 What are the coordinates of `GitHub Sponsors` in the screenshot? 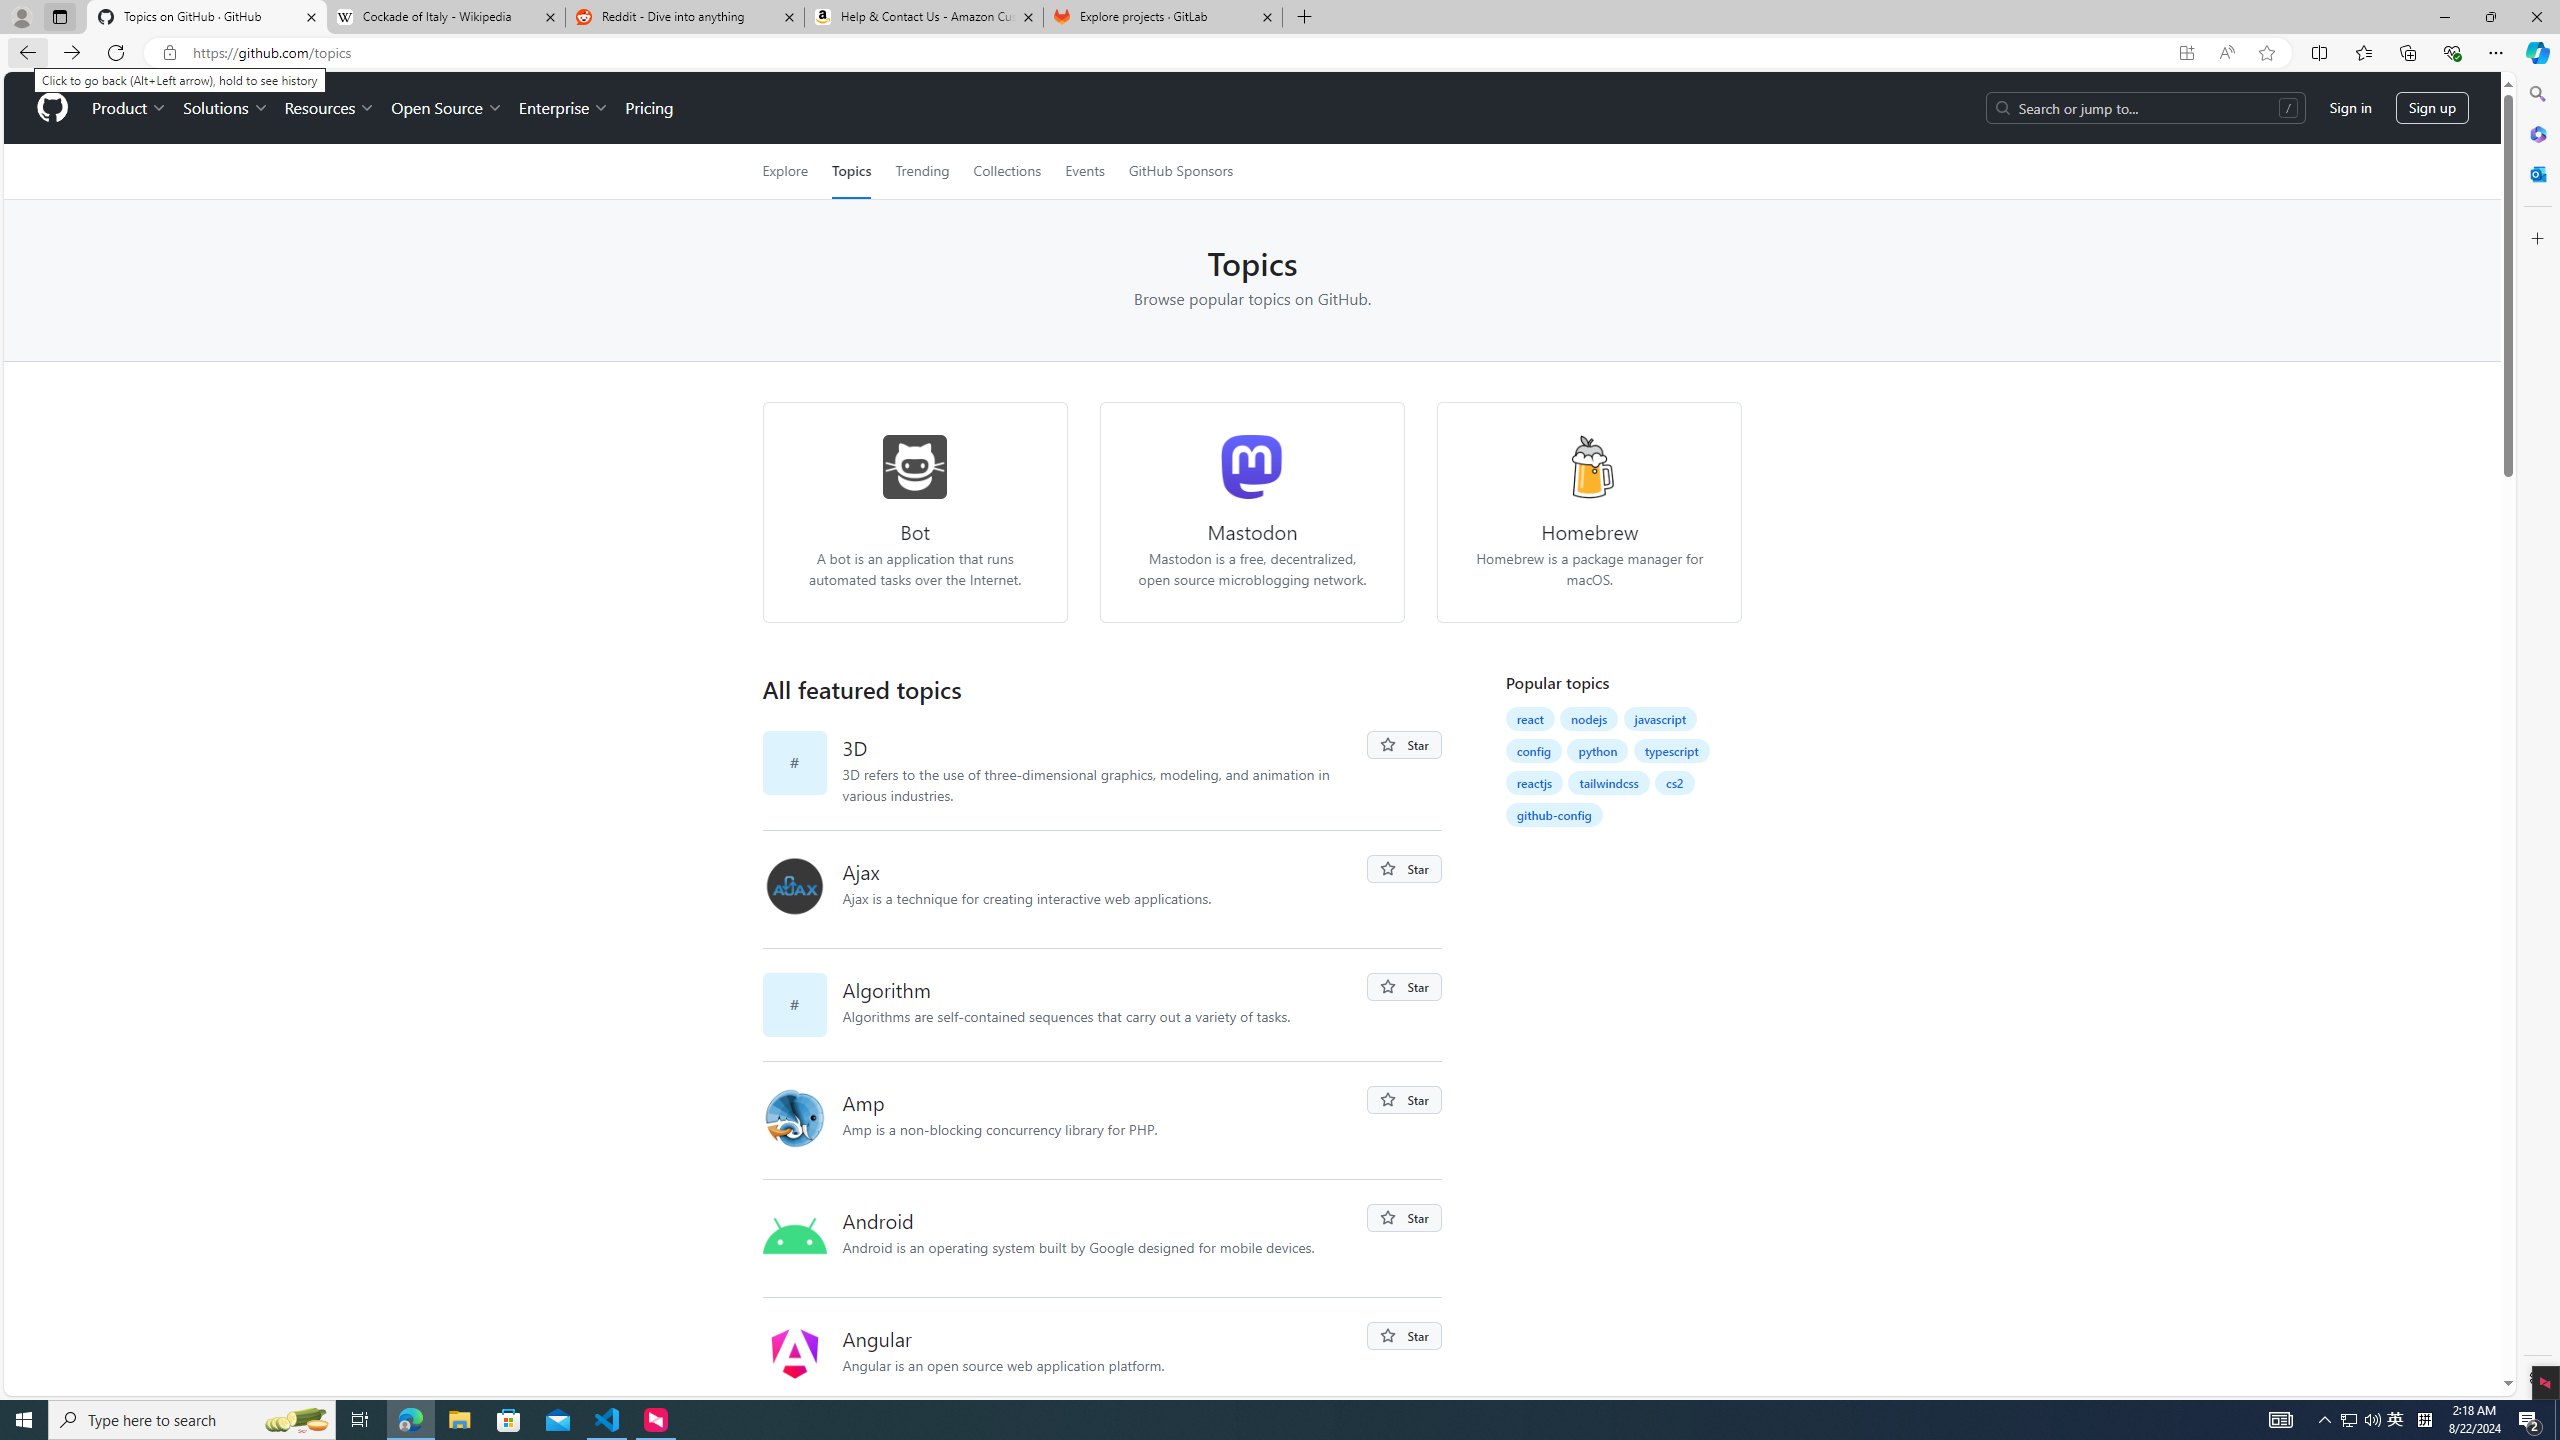 It's located at (1180, 171).